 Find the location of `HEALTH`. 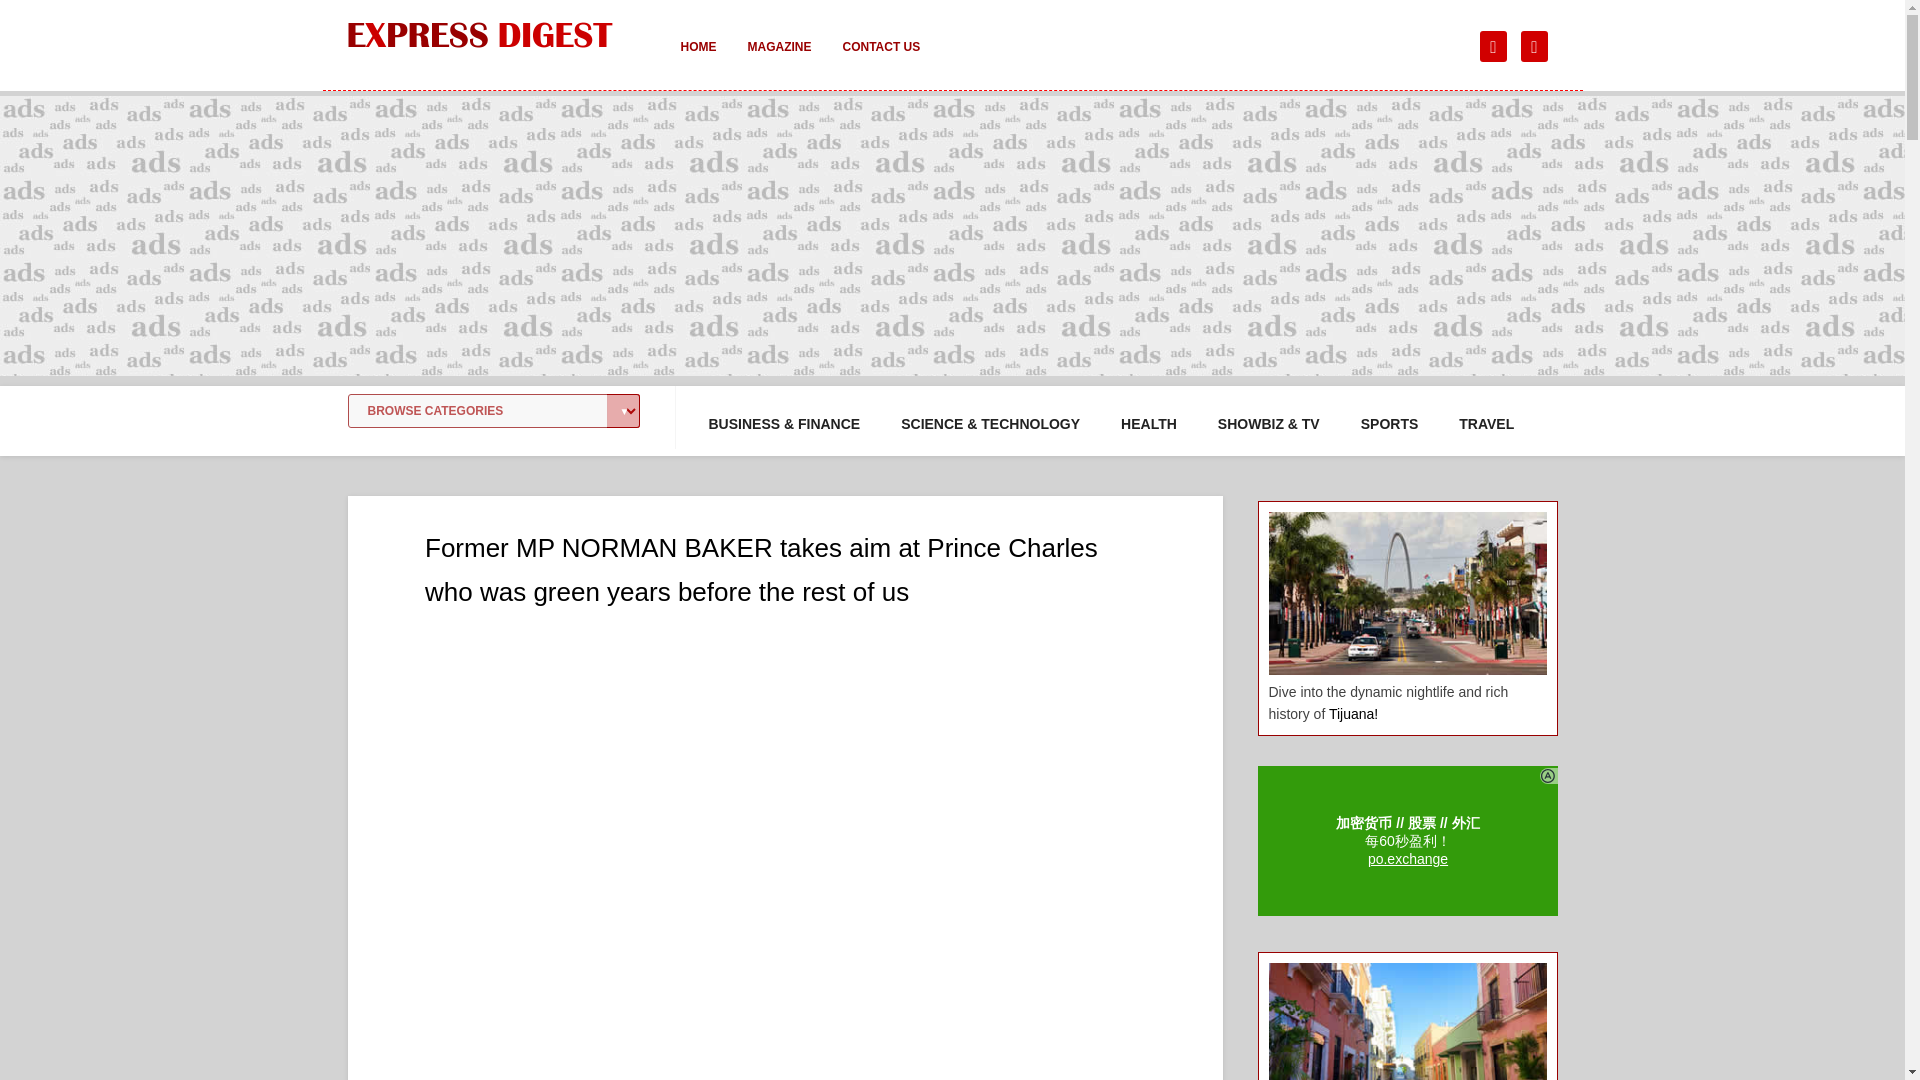

HEALTH is located at coordinates (1148, 424).